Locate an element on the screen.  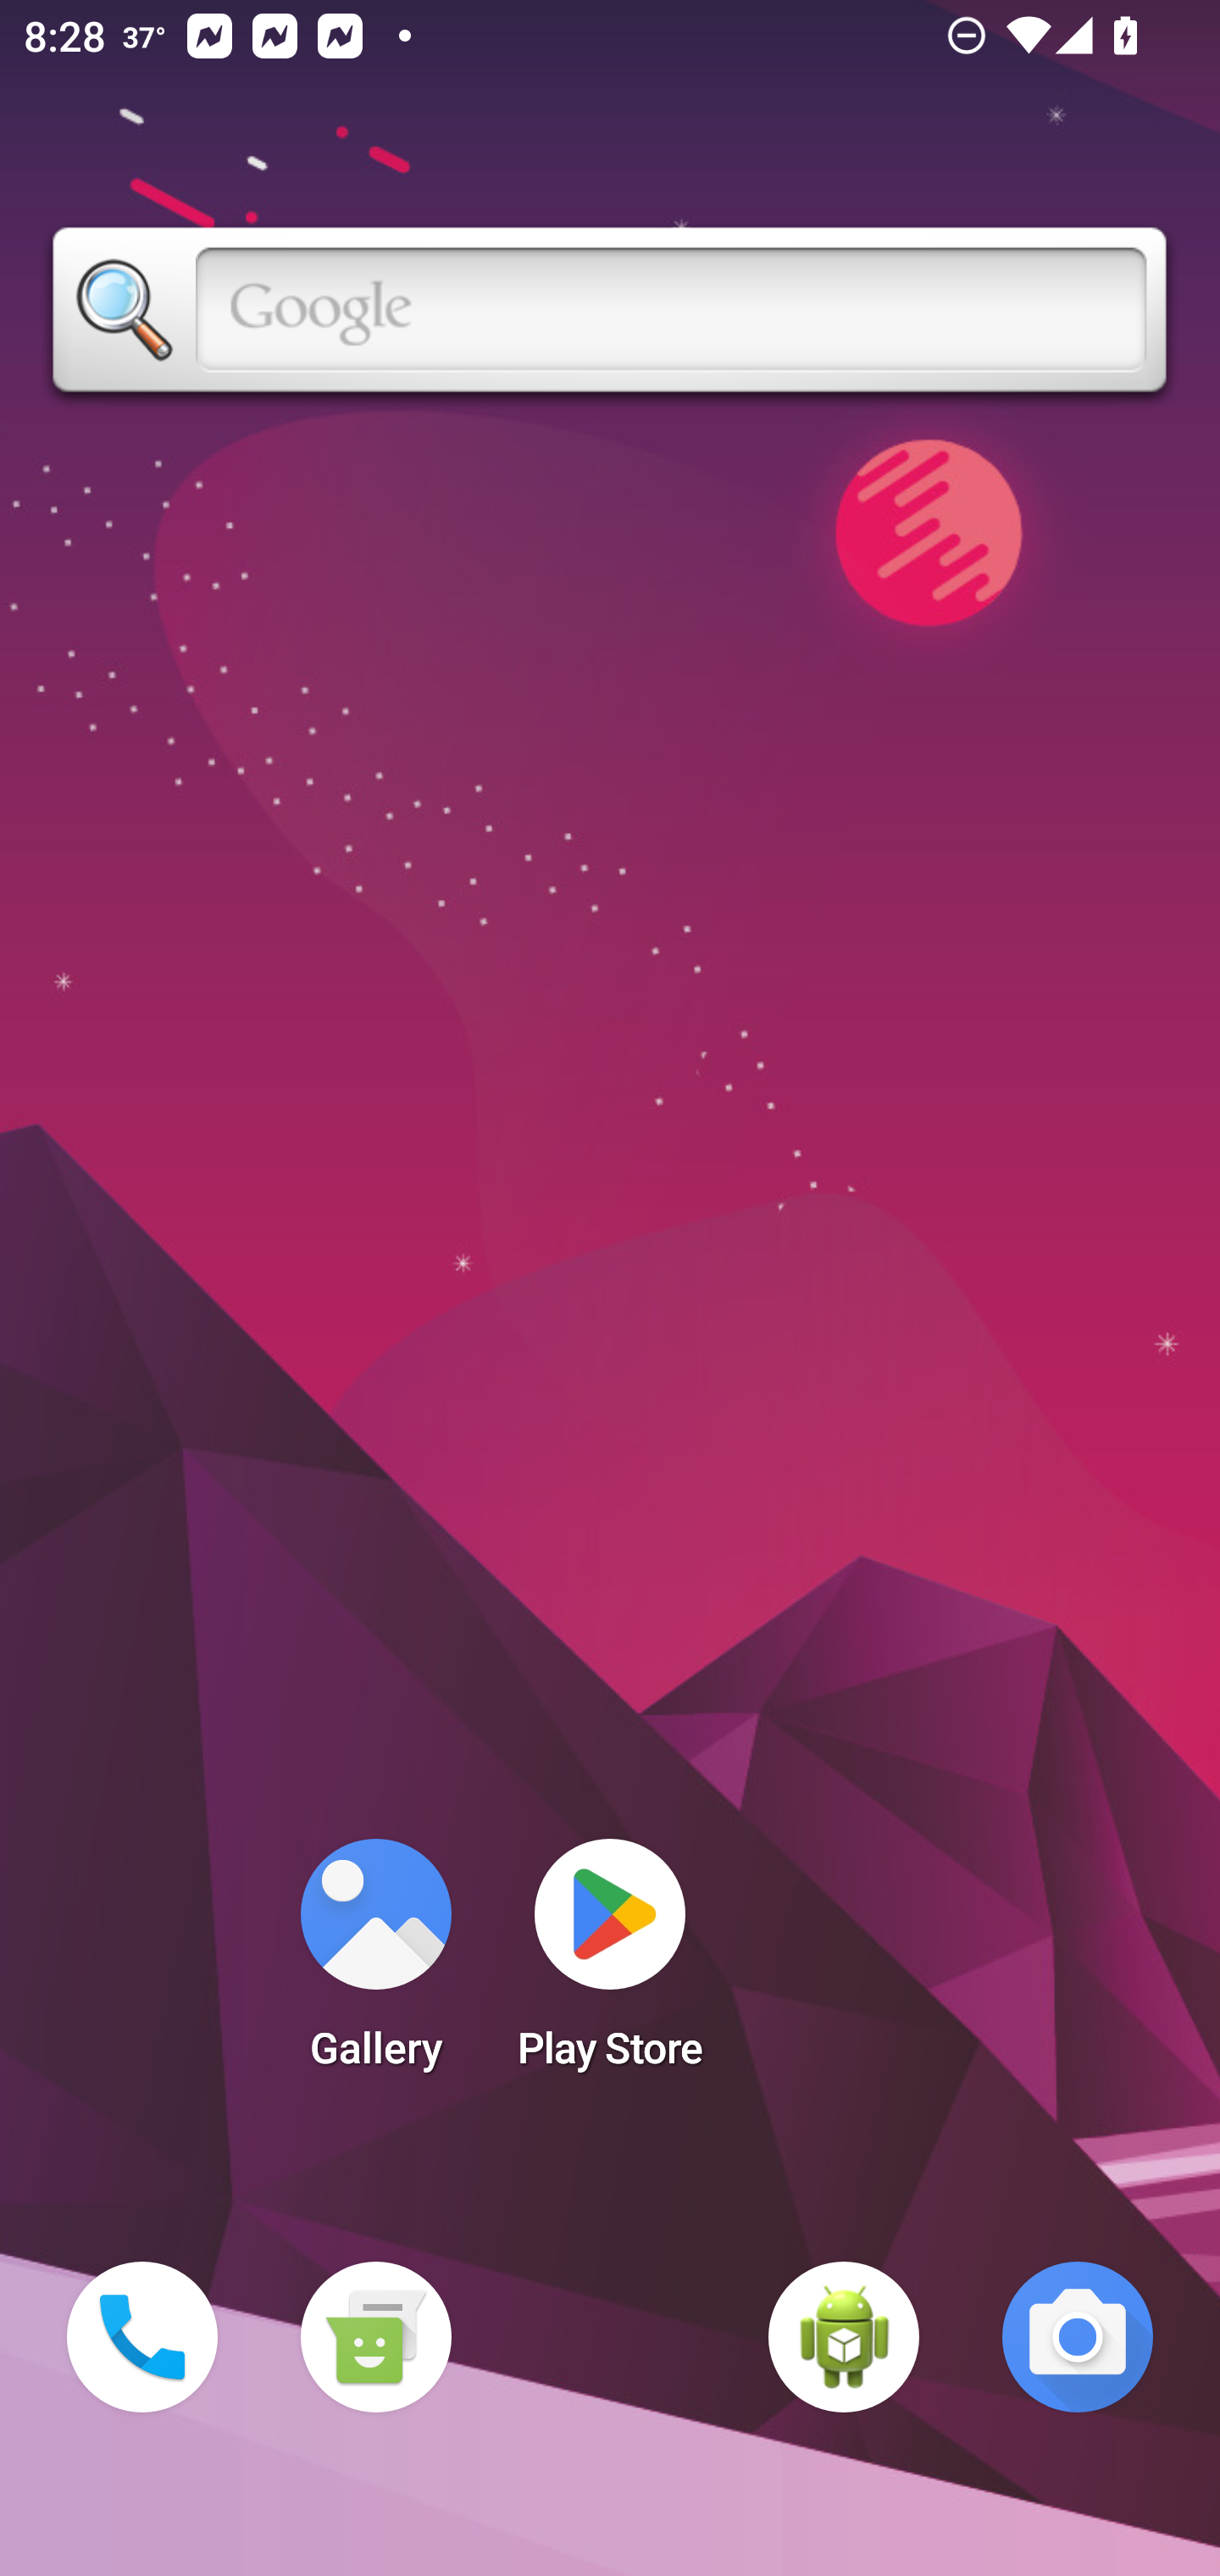
Gallery is located at coordinates (375, 1964).